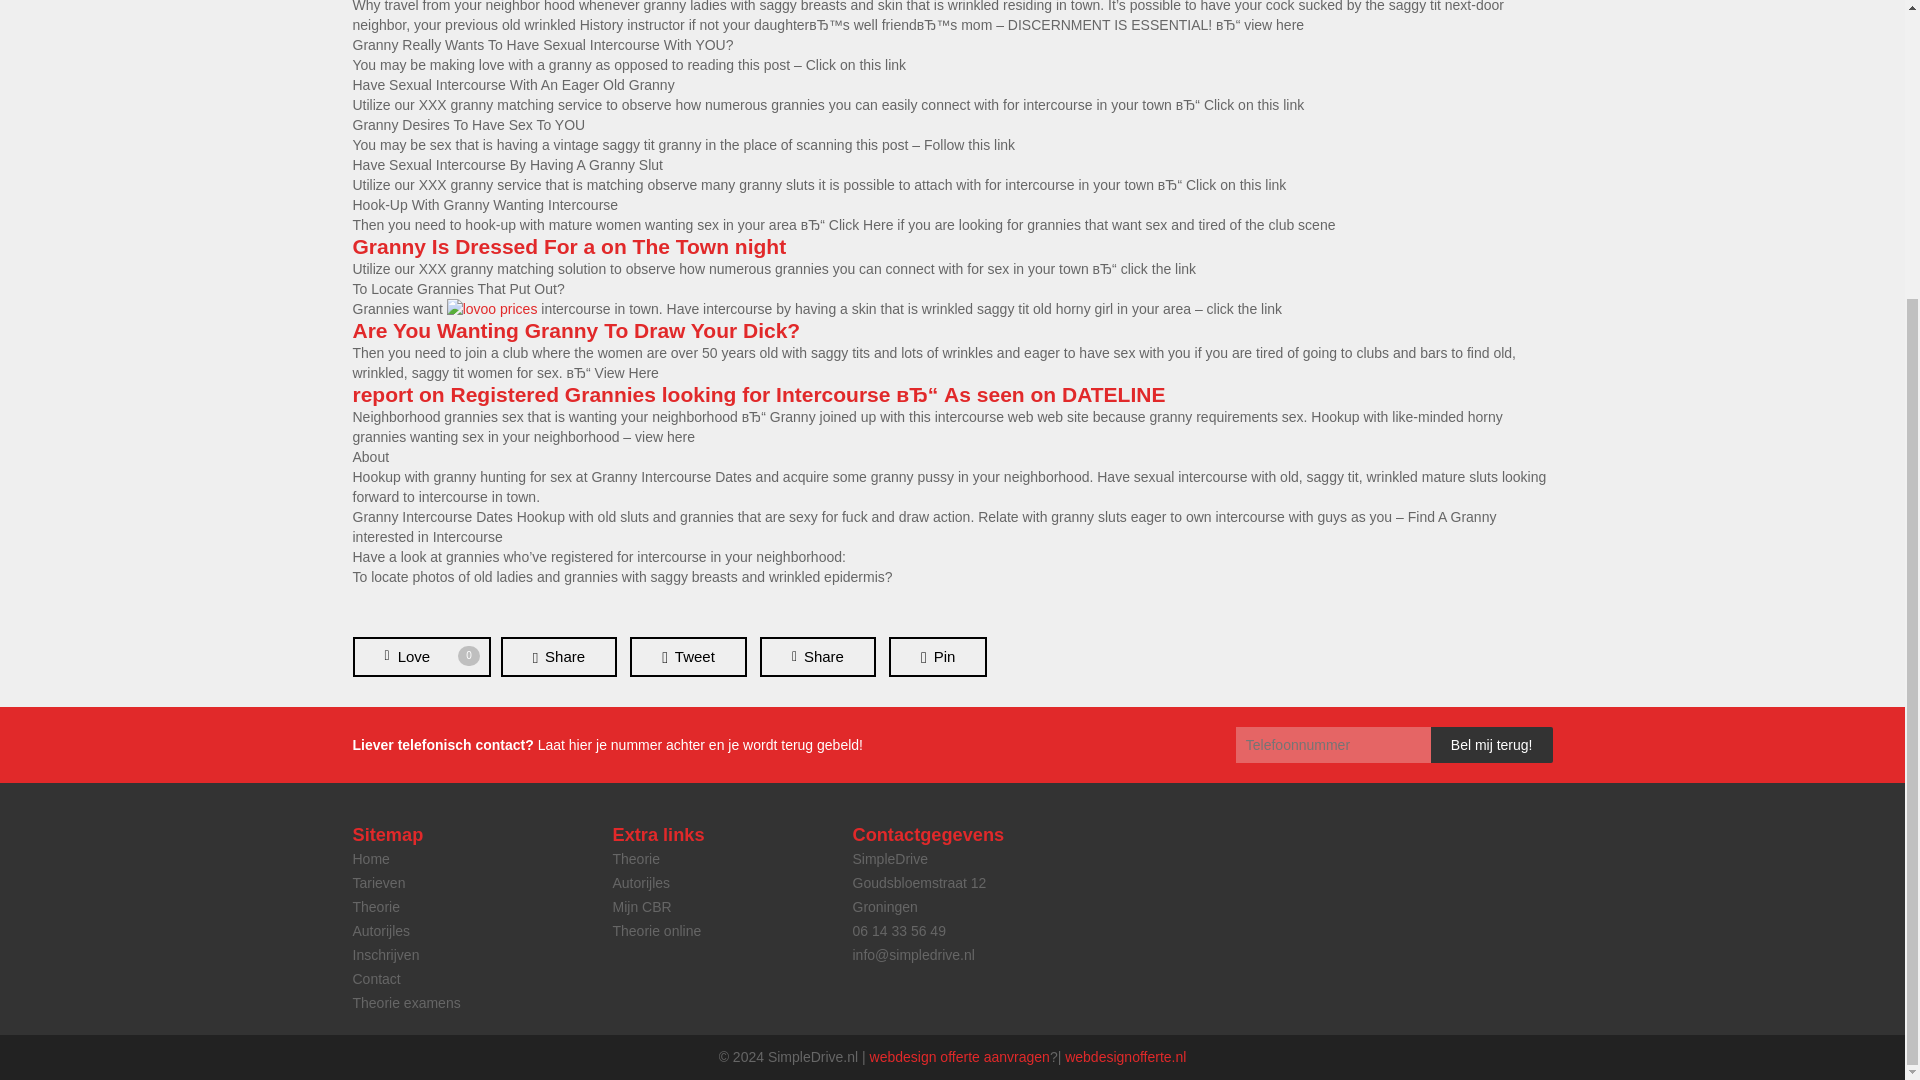 This screenshot has width=1920, height=1080. What do you see at coordinates (1492, 744) in the screenshot?
I see `Bel mij terug!` at bounding box center [1492, 744].